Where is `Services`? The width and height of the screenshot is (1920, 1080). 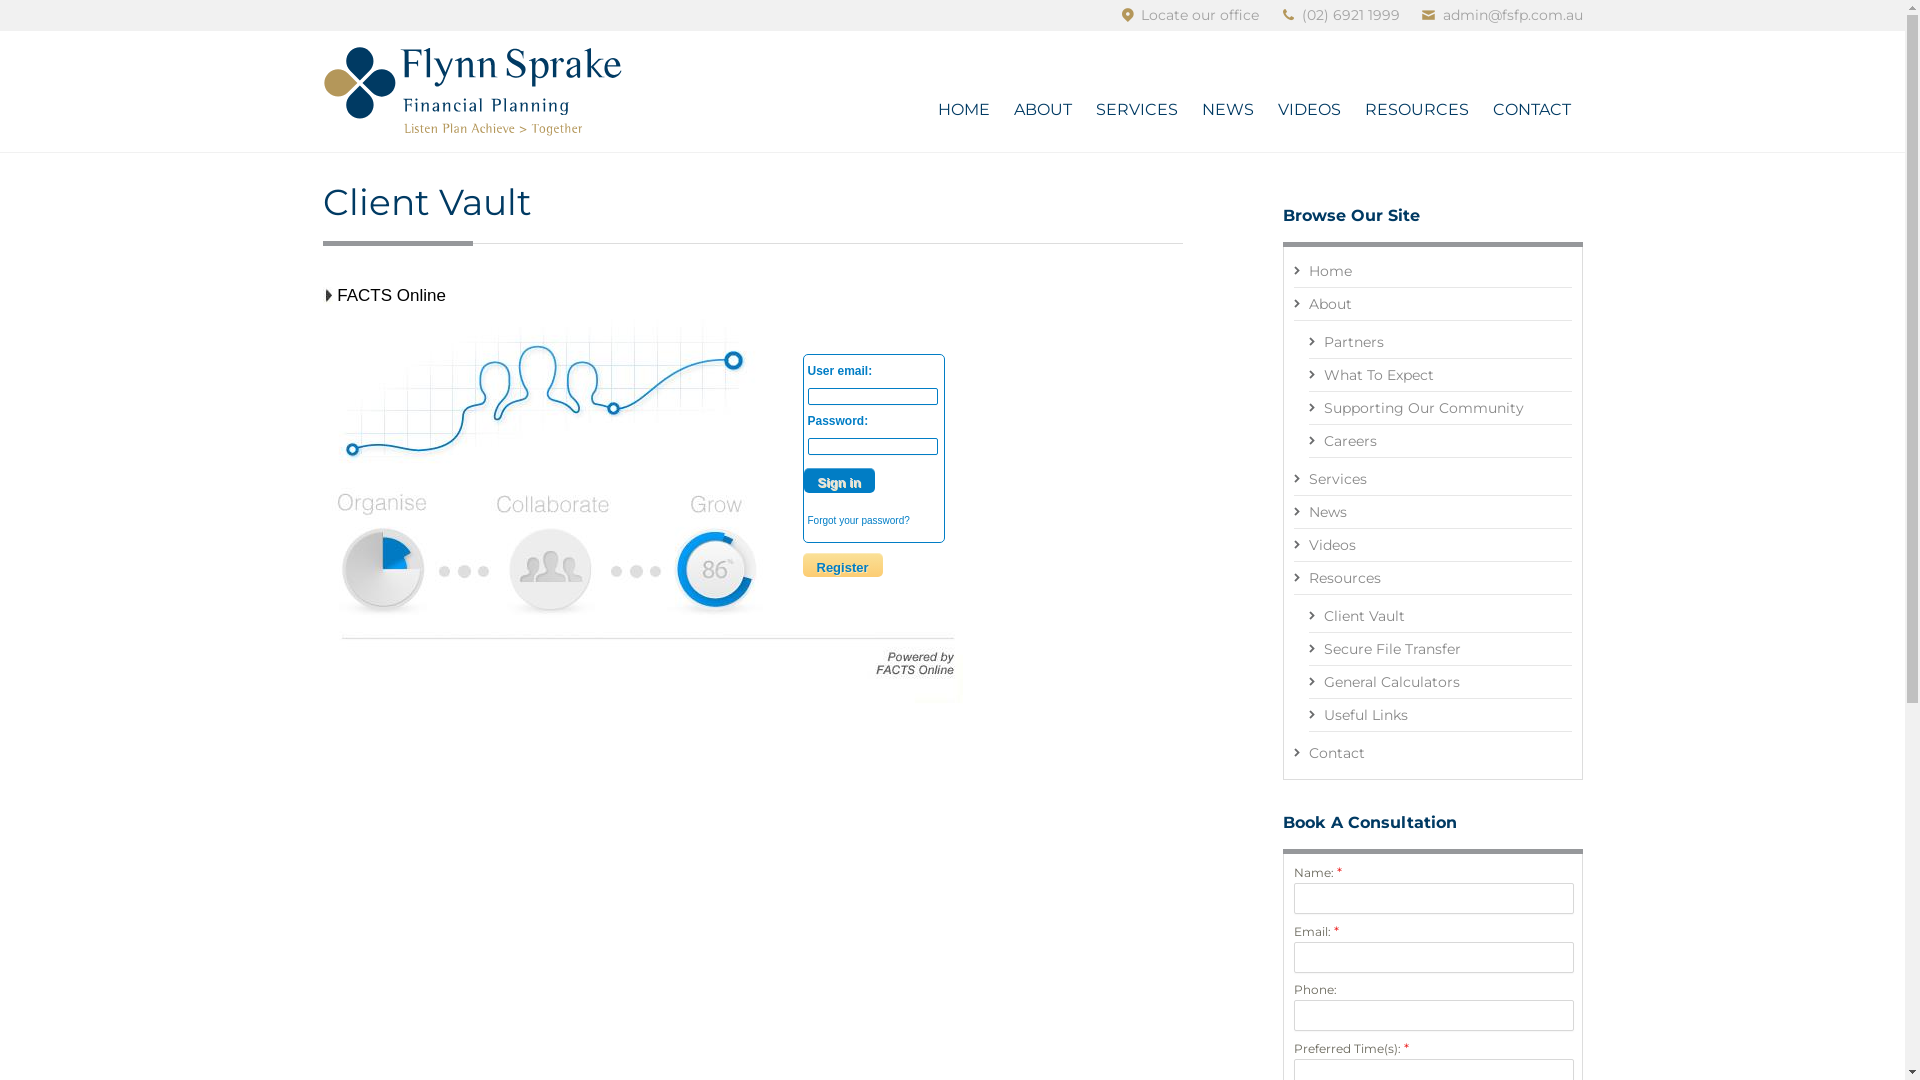
Services is located at coordinates (1433, 480).